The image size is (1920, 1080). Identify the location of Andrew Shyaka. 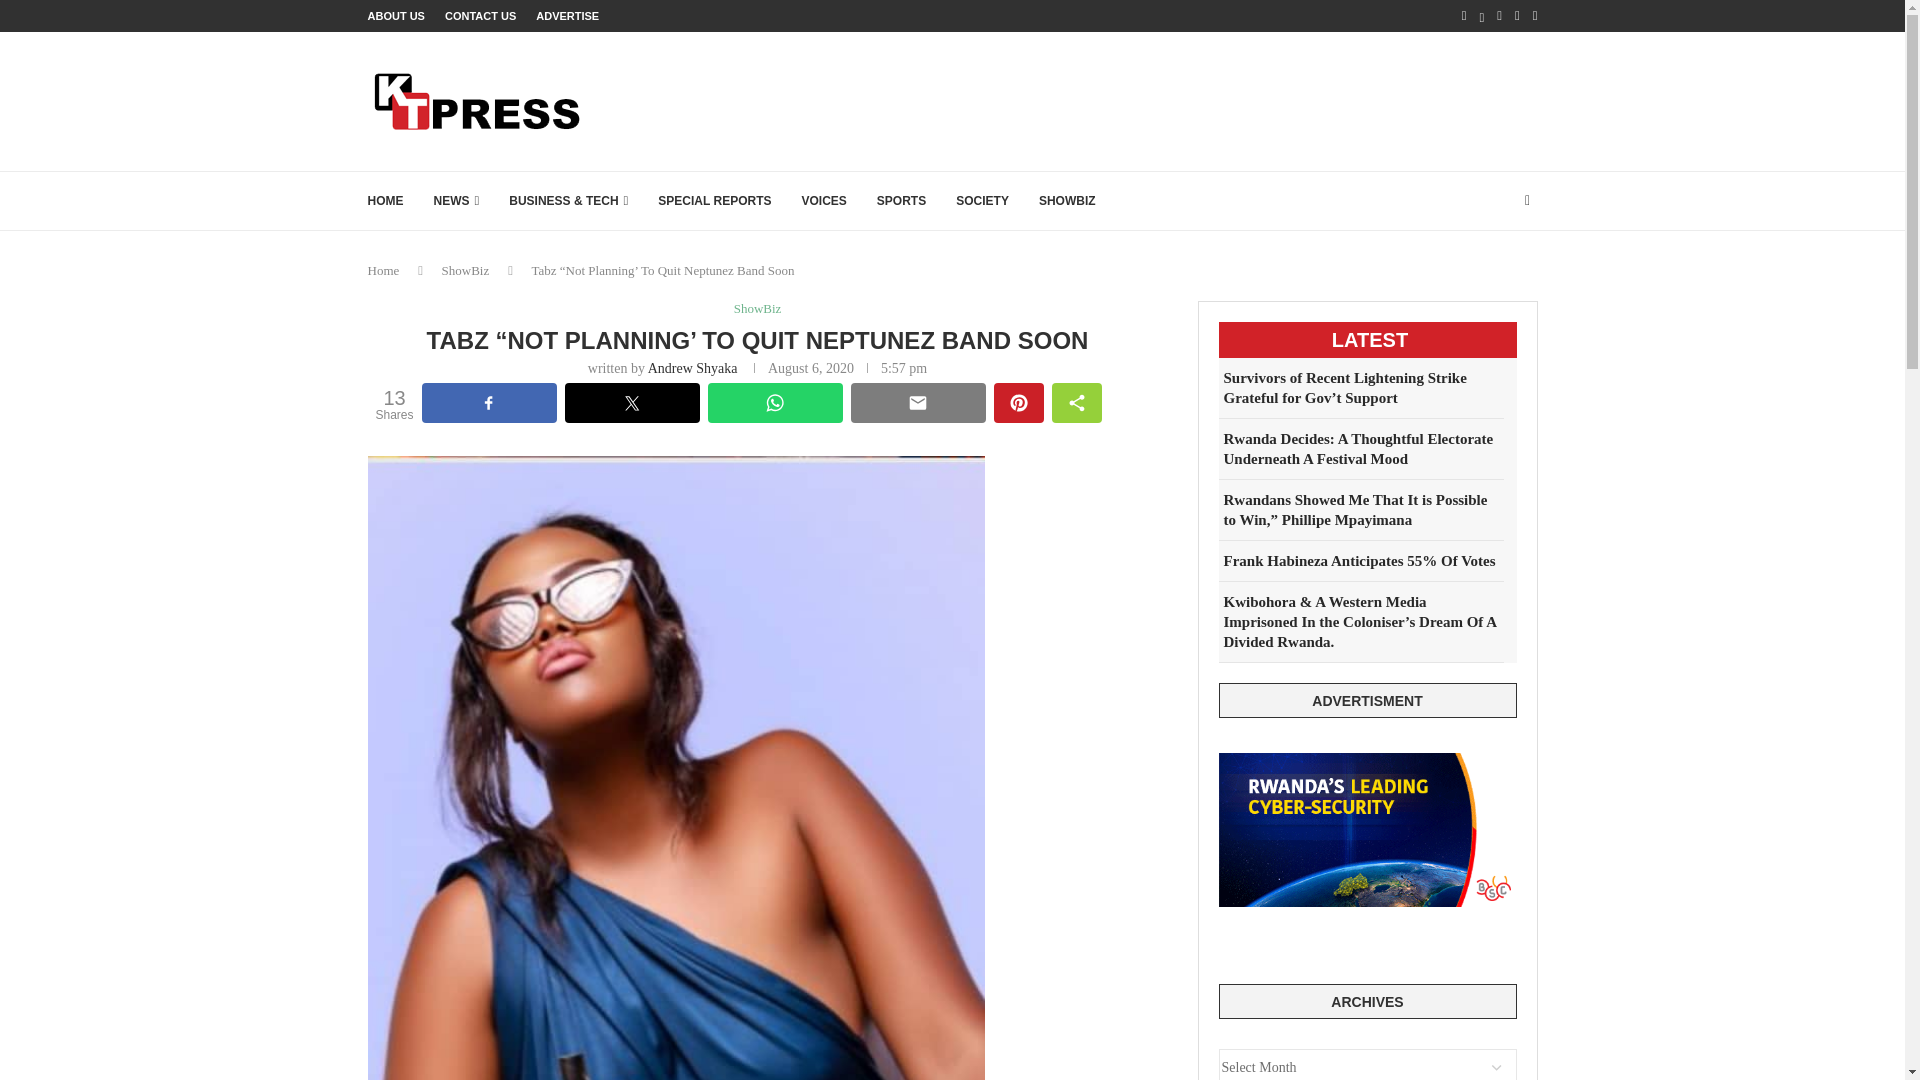
(692, 368).